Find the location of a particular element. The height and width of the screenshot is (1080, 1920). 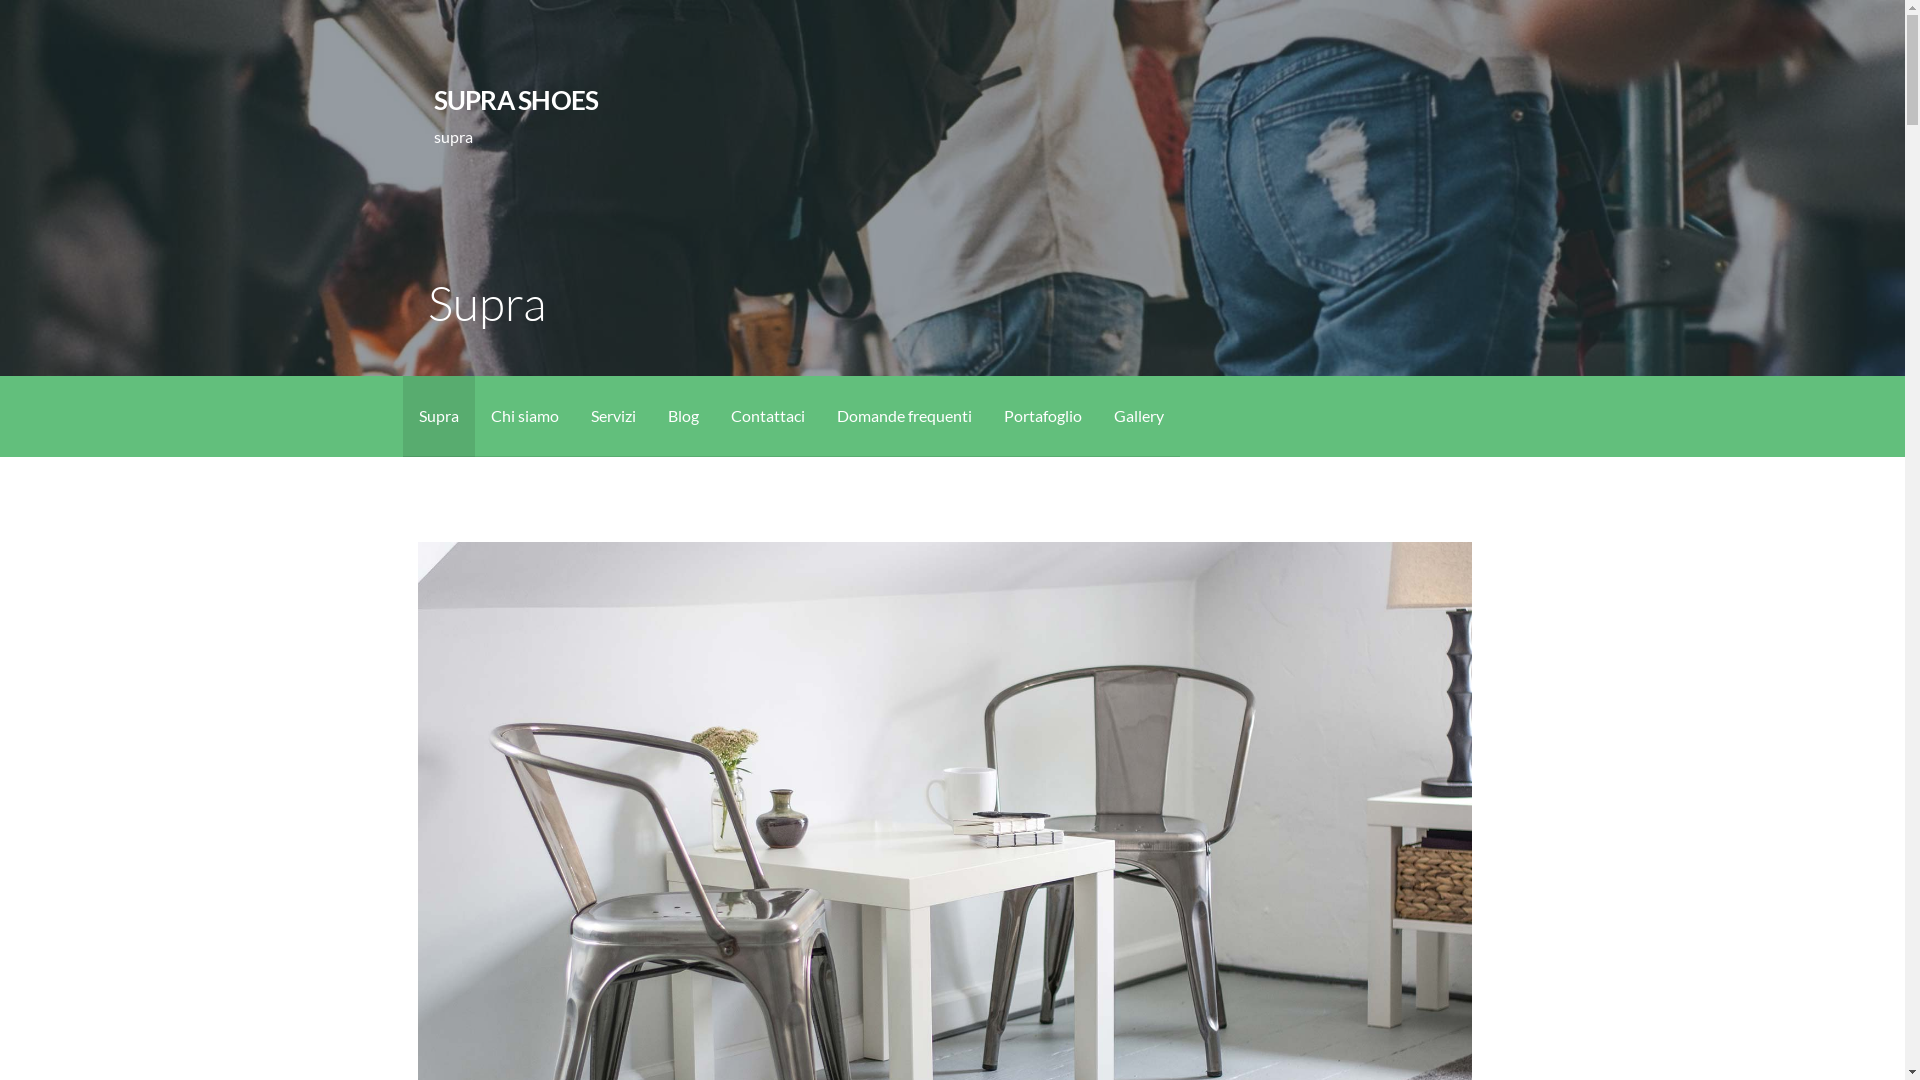

Portafoglio is located at coordinates (1042, 416).